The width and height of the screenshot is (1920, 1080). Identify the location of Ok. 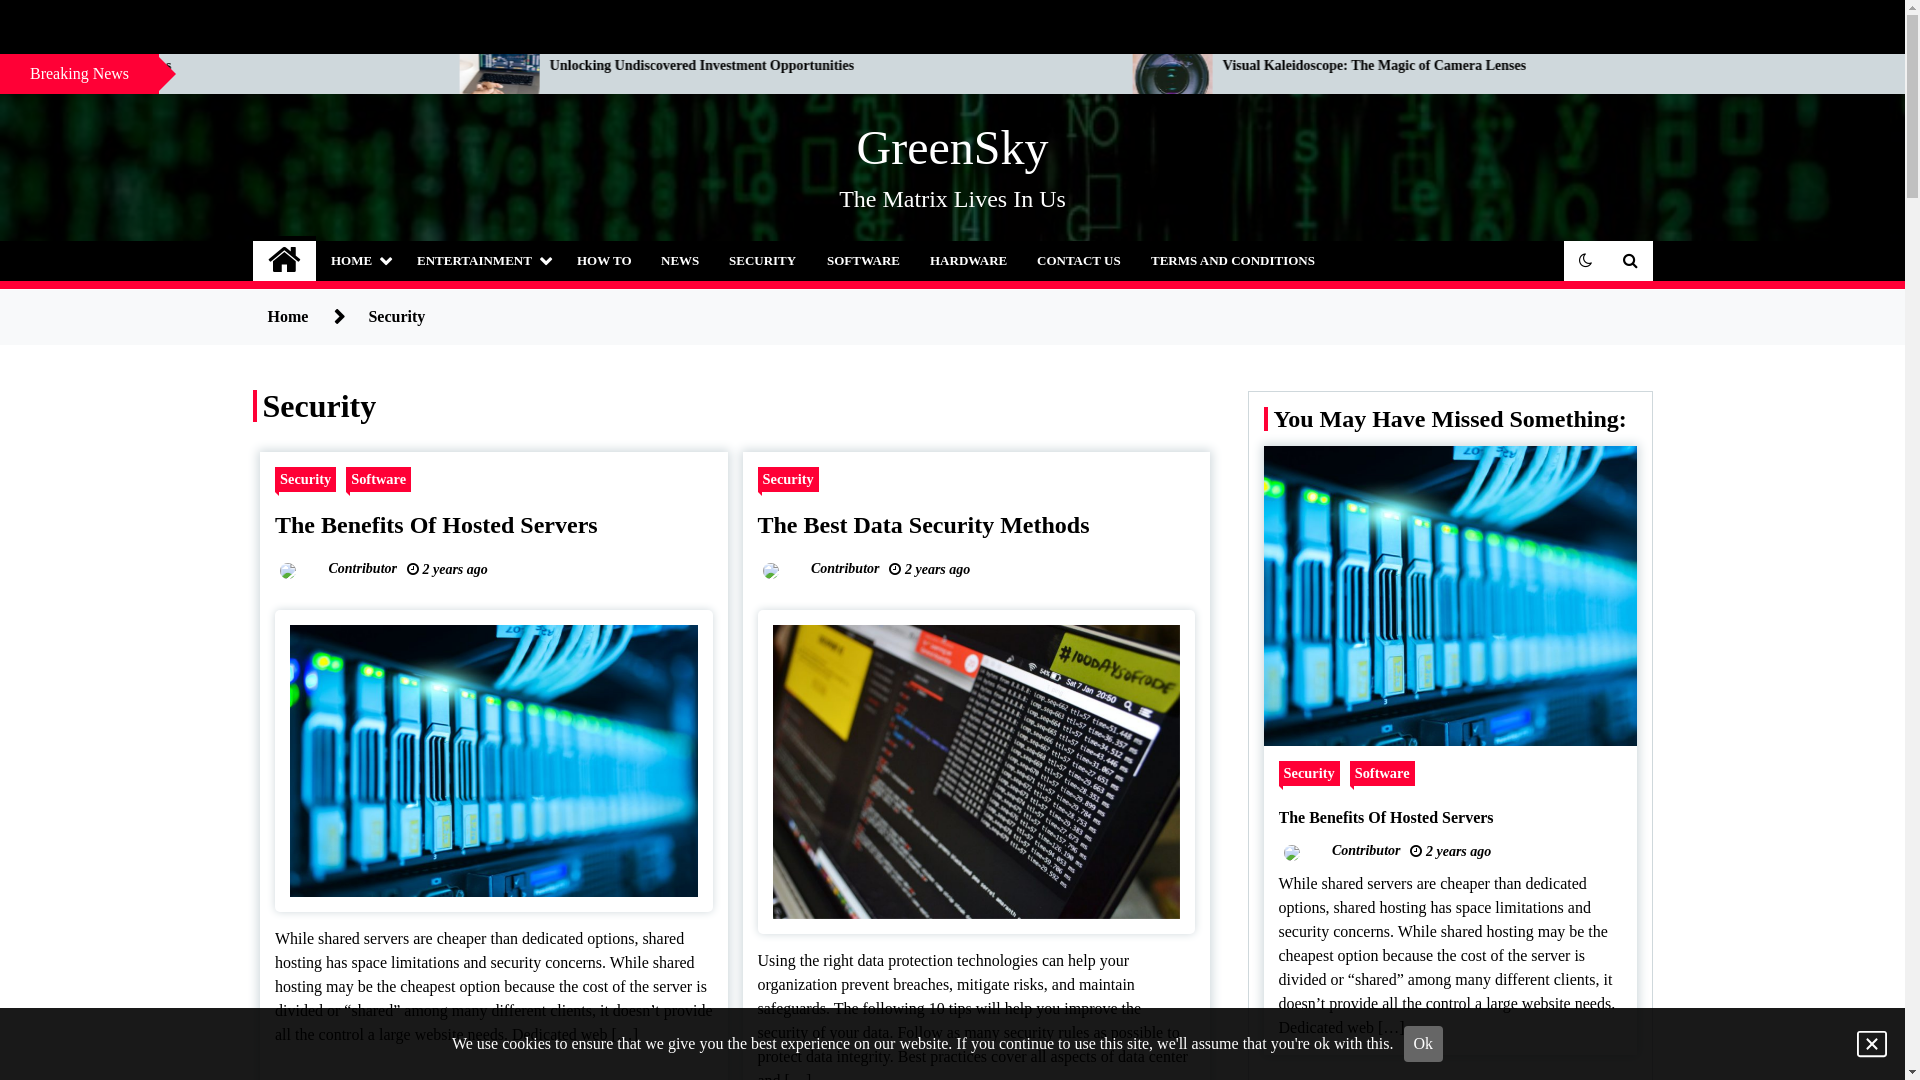
(1424, 1044).